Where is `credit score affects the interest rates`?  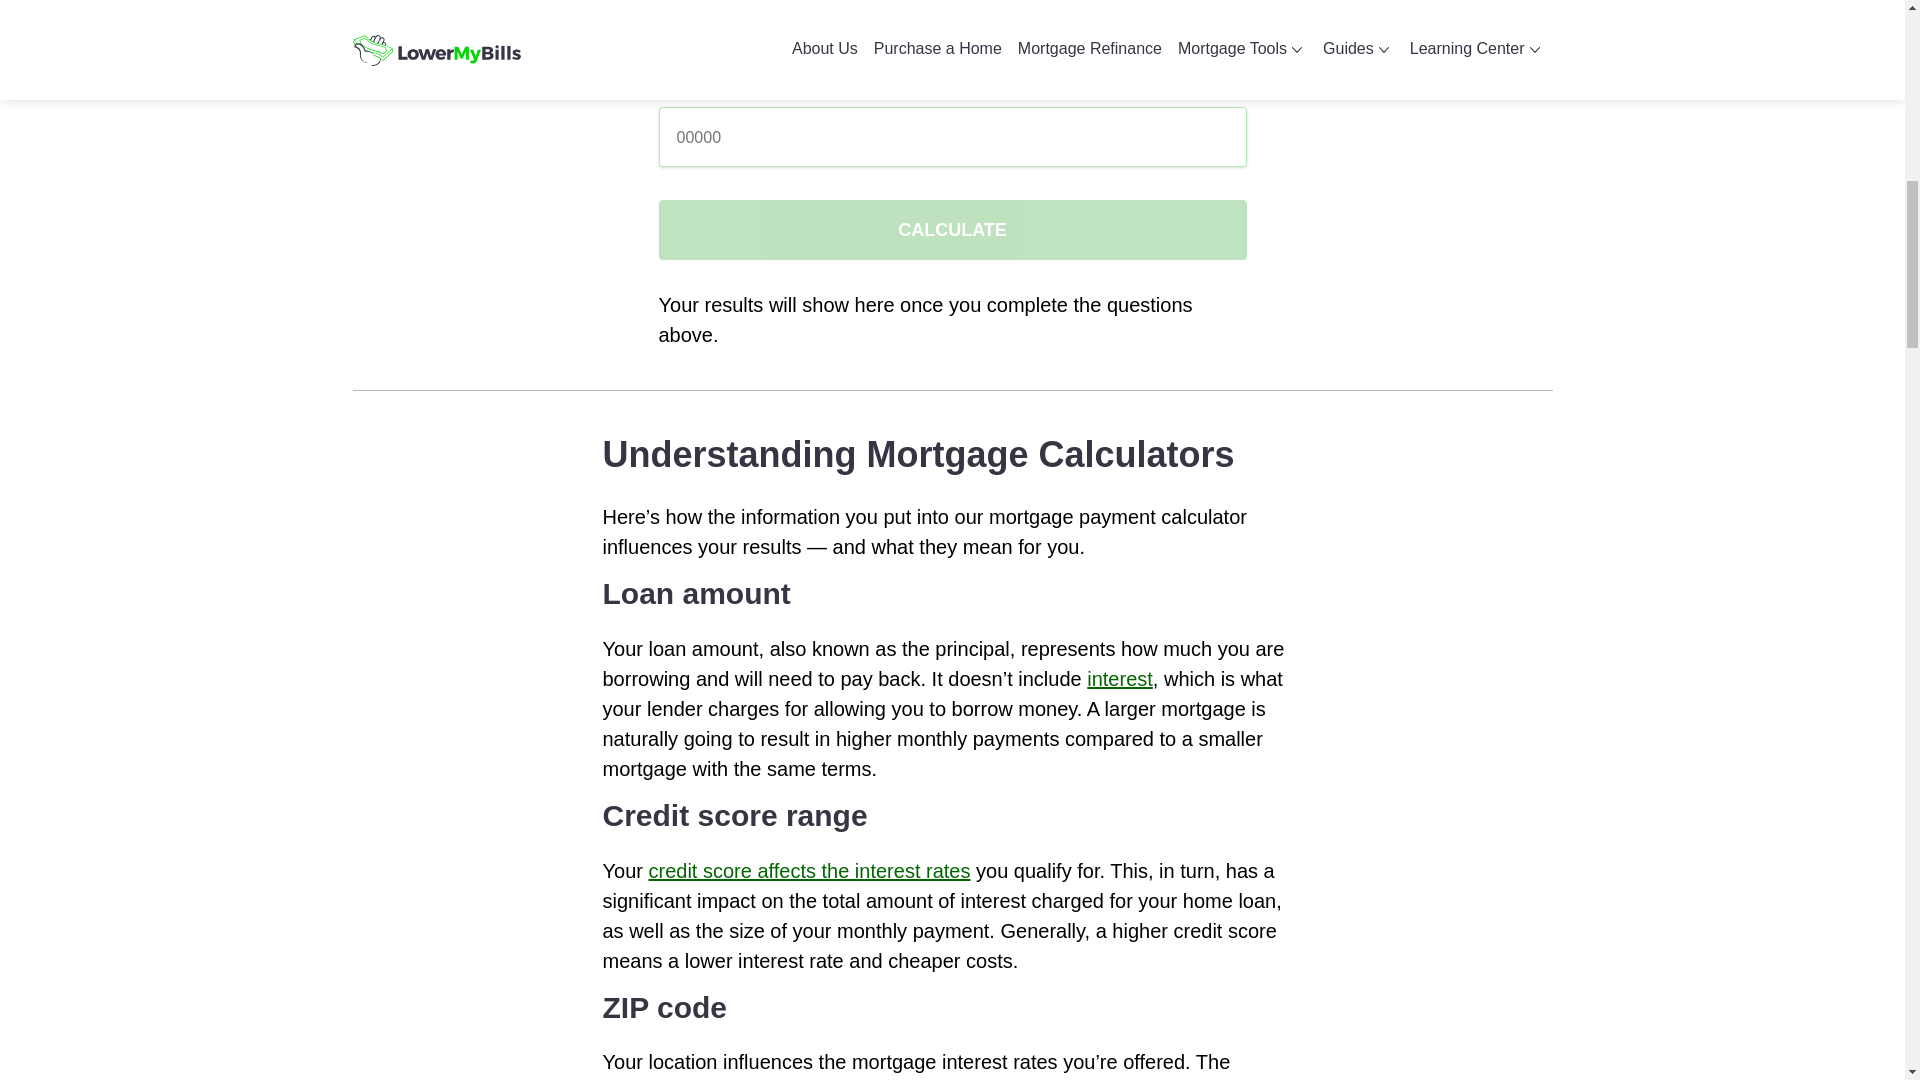 credit score affects the interest rates is located at coordinates (808, 870).